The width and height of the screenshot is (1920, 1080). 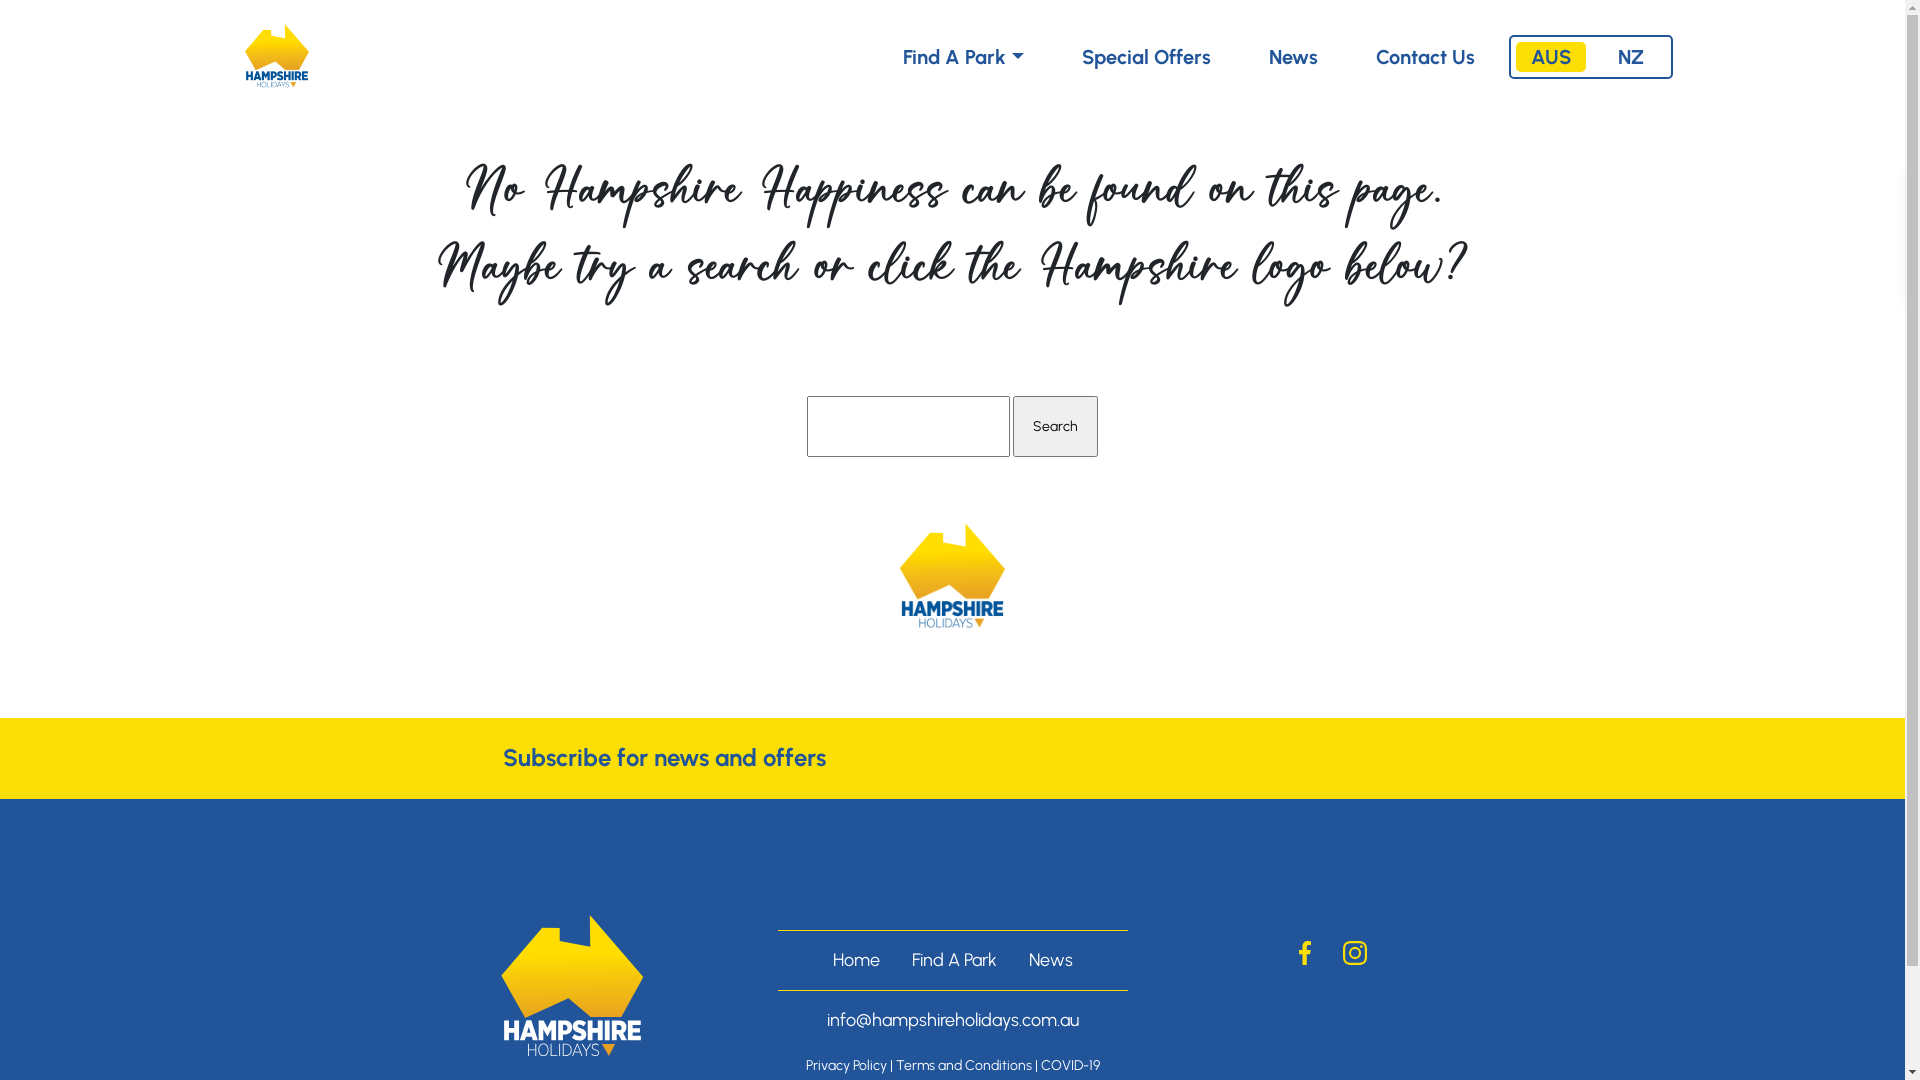 I want to click on Special Offers, so click(x=1146, y=57).